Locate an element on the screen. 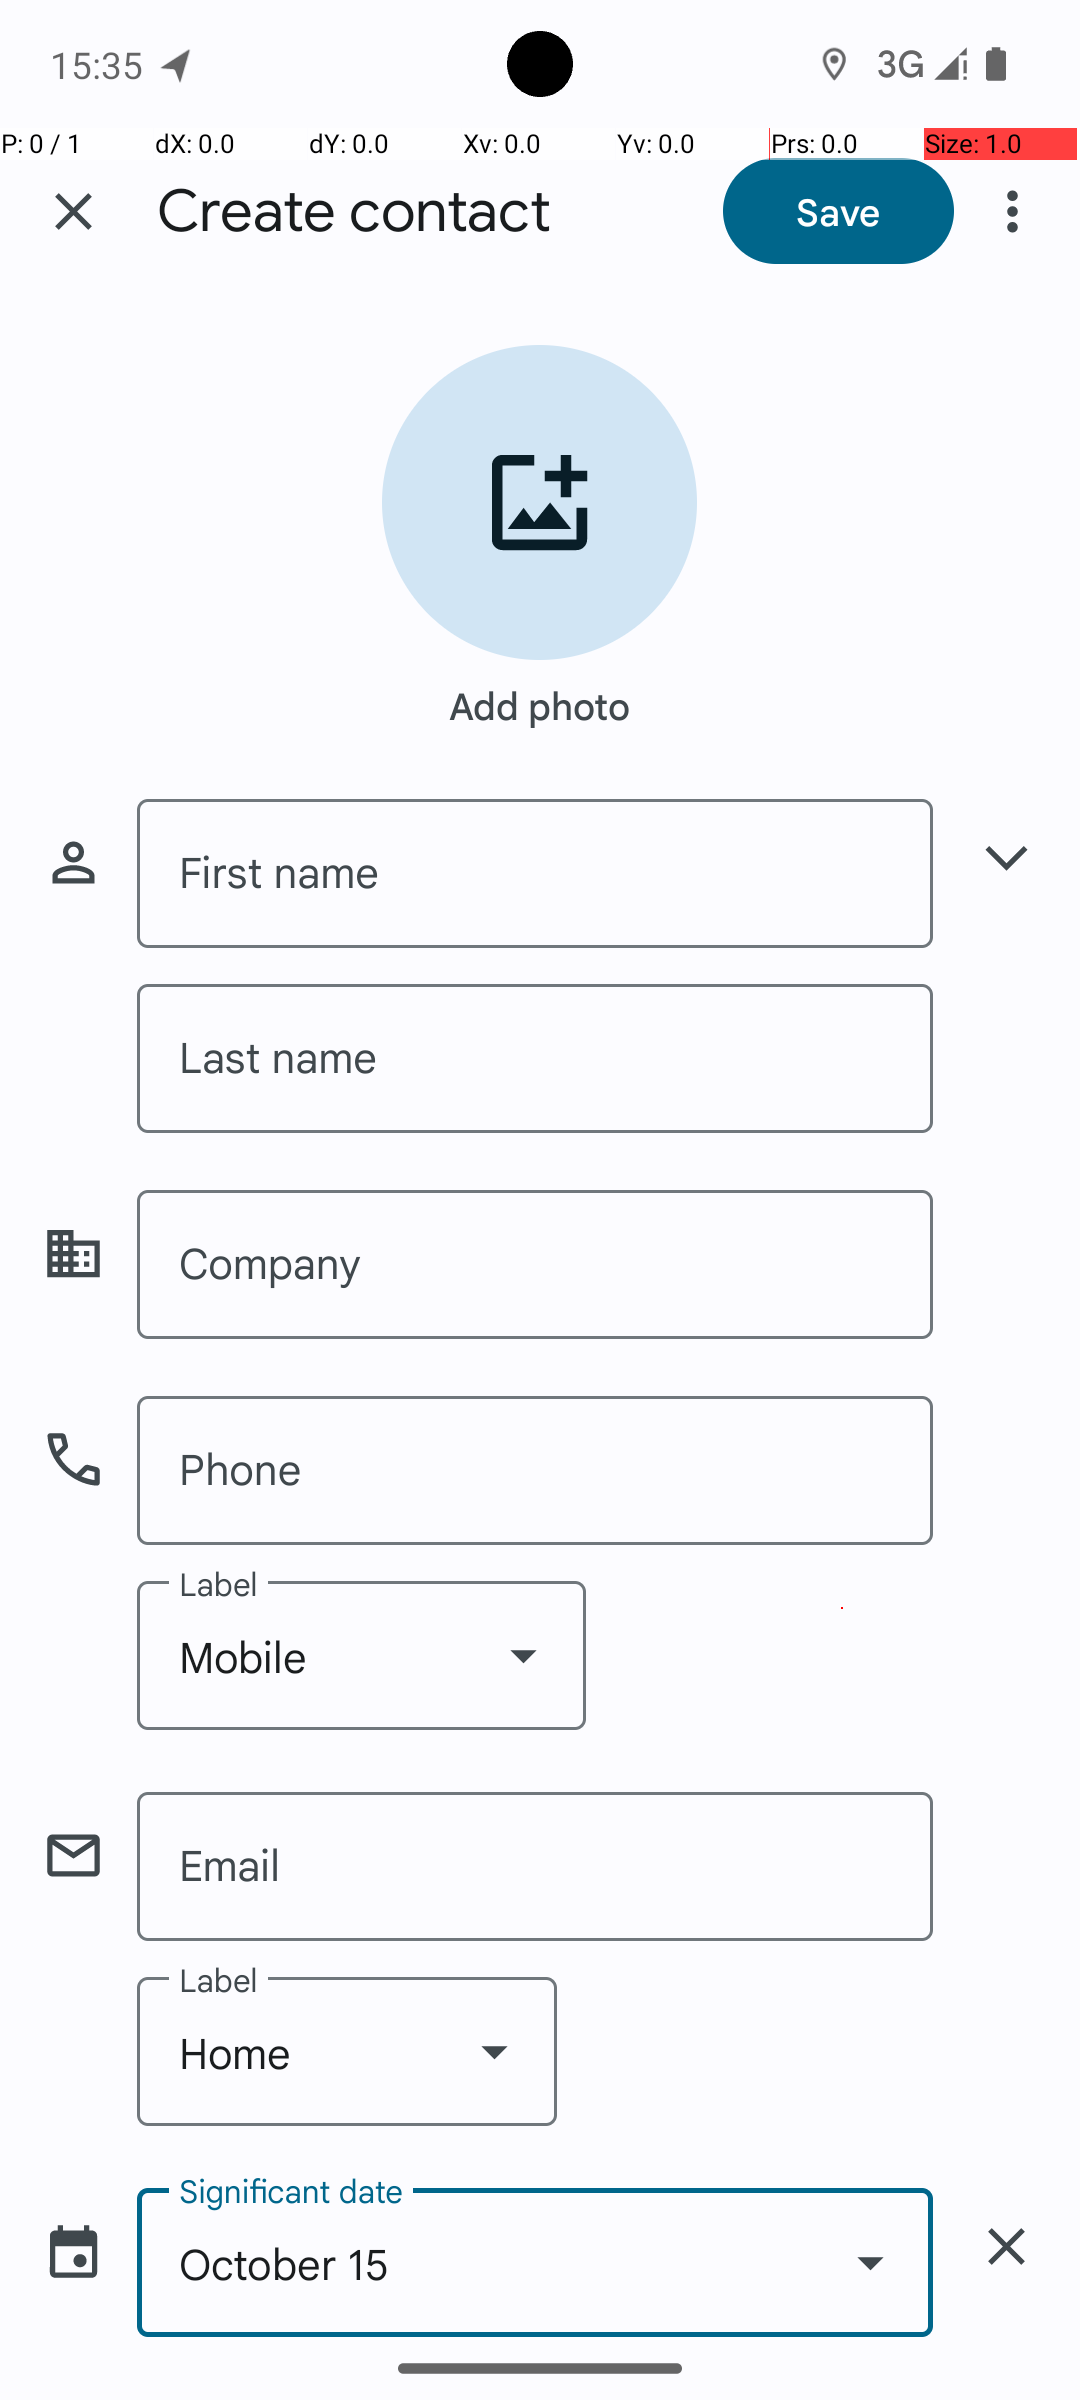  Delete Birthday Special date is located at coordinates (1006, 2246).